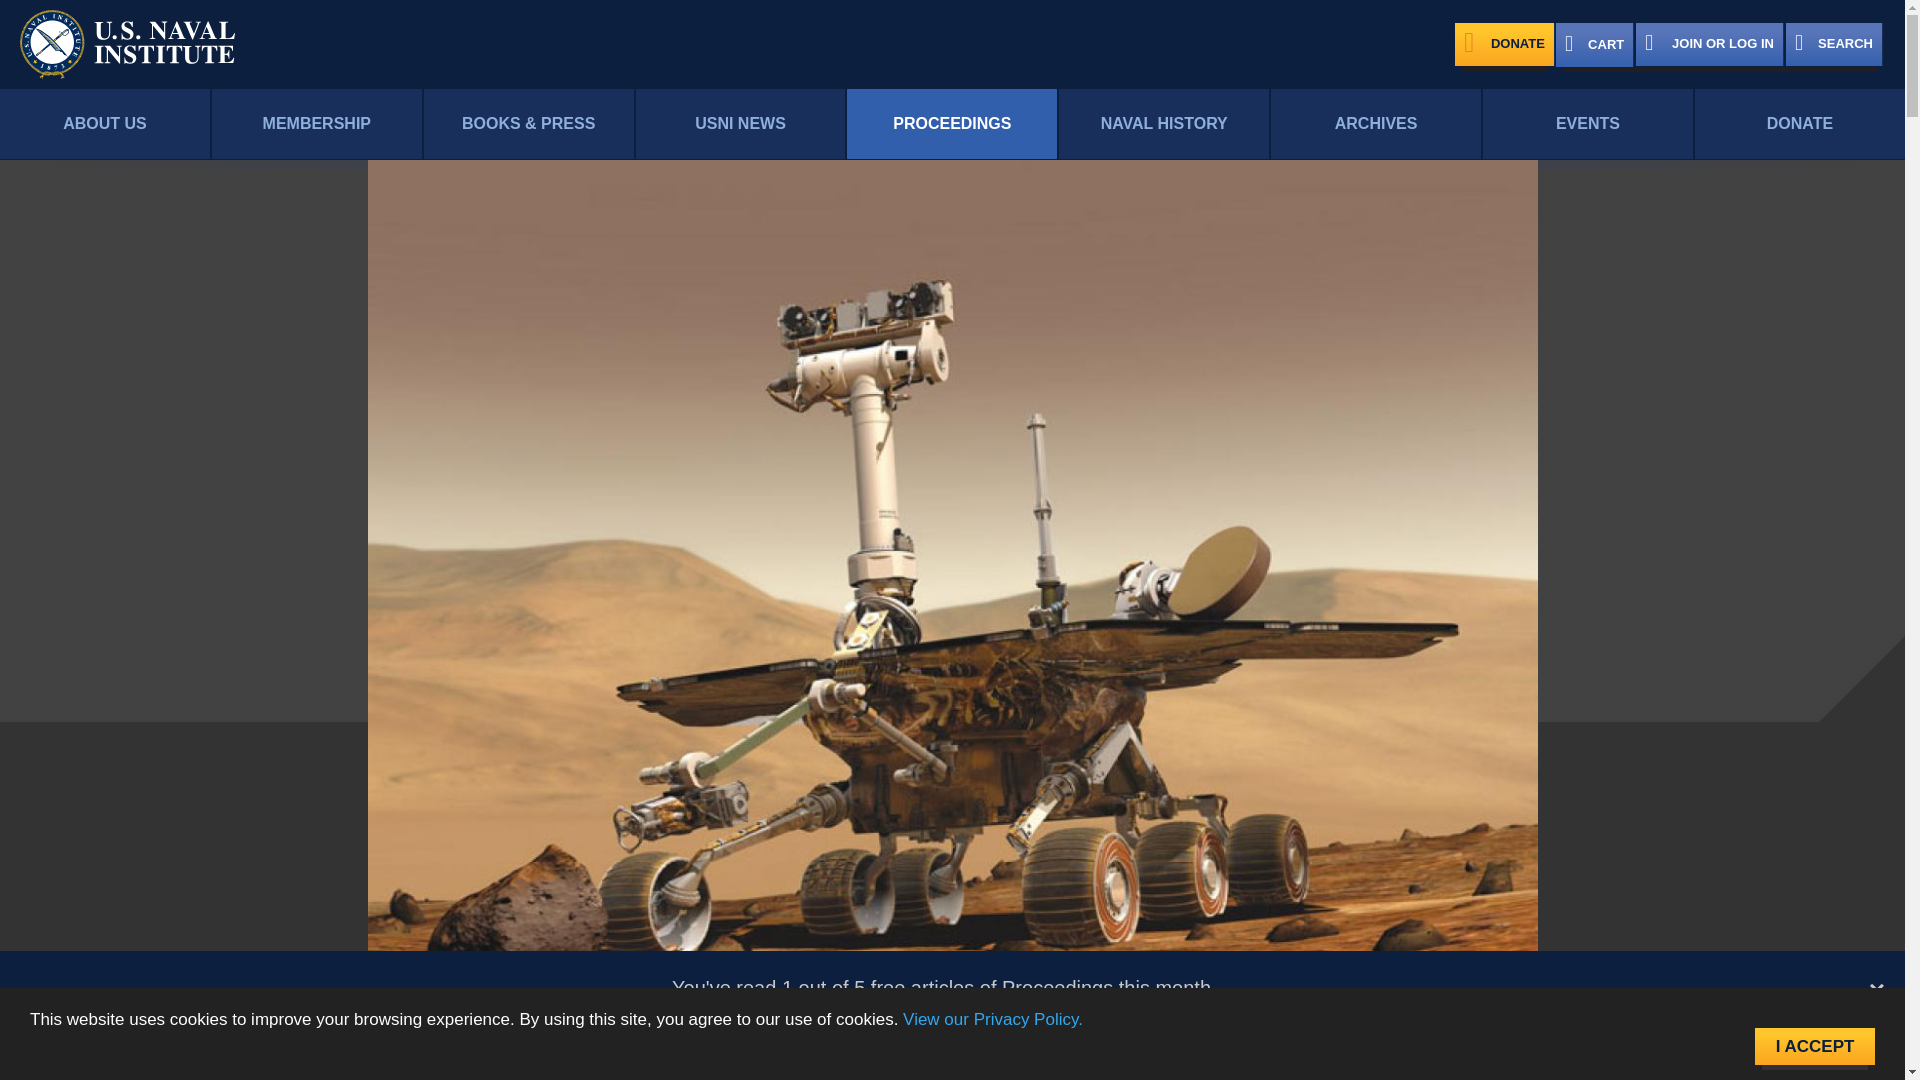 The width and height of the screenshot is (1920, 1080). Describe the element at coordinates (1800, 124) in the screenshot. I see `DONATE` at that location.